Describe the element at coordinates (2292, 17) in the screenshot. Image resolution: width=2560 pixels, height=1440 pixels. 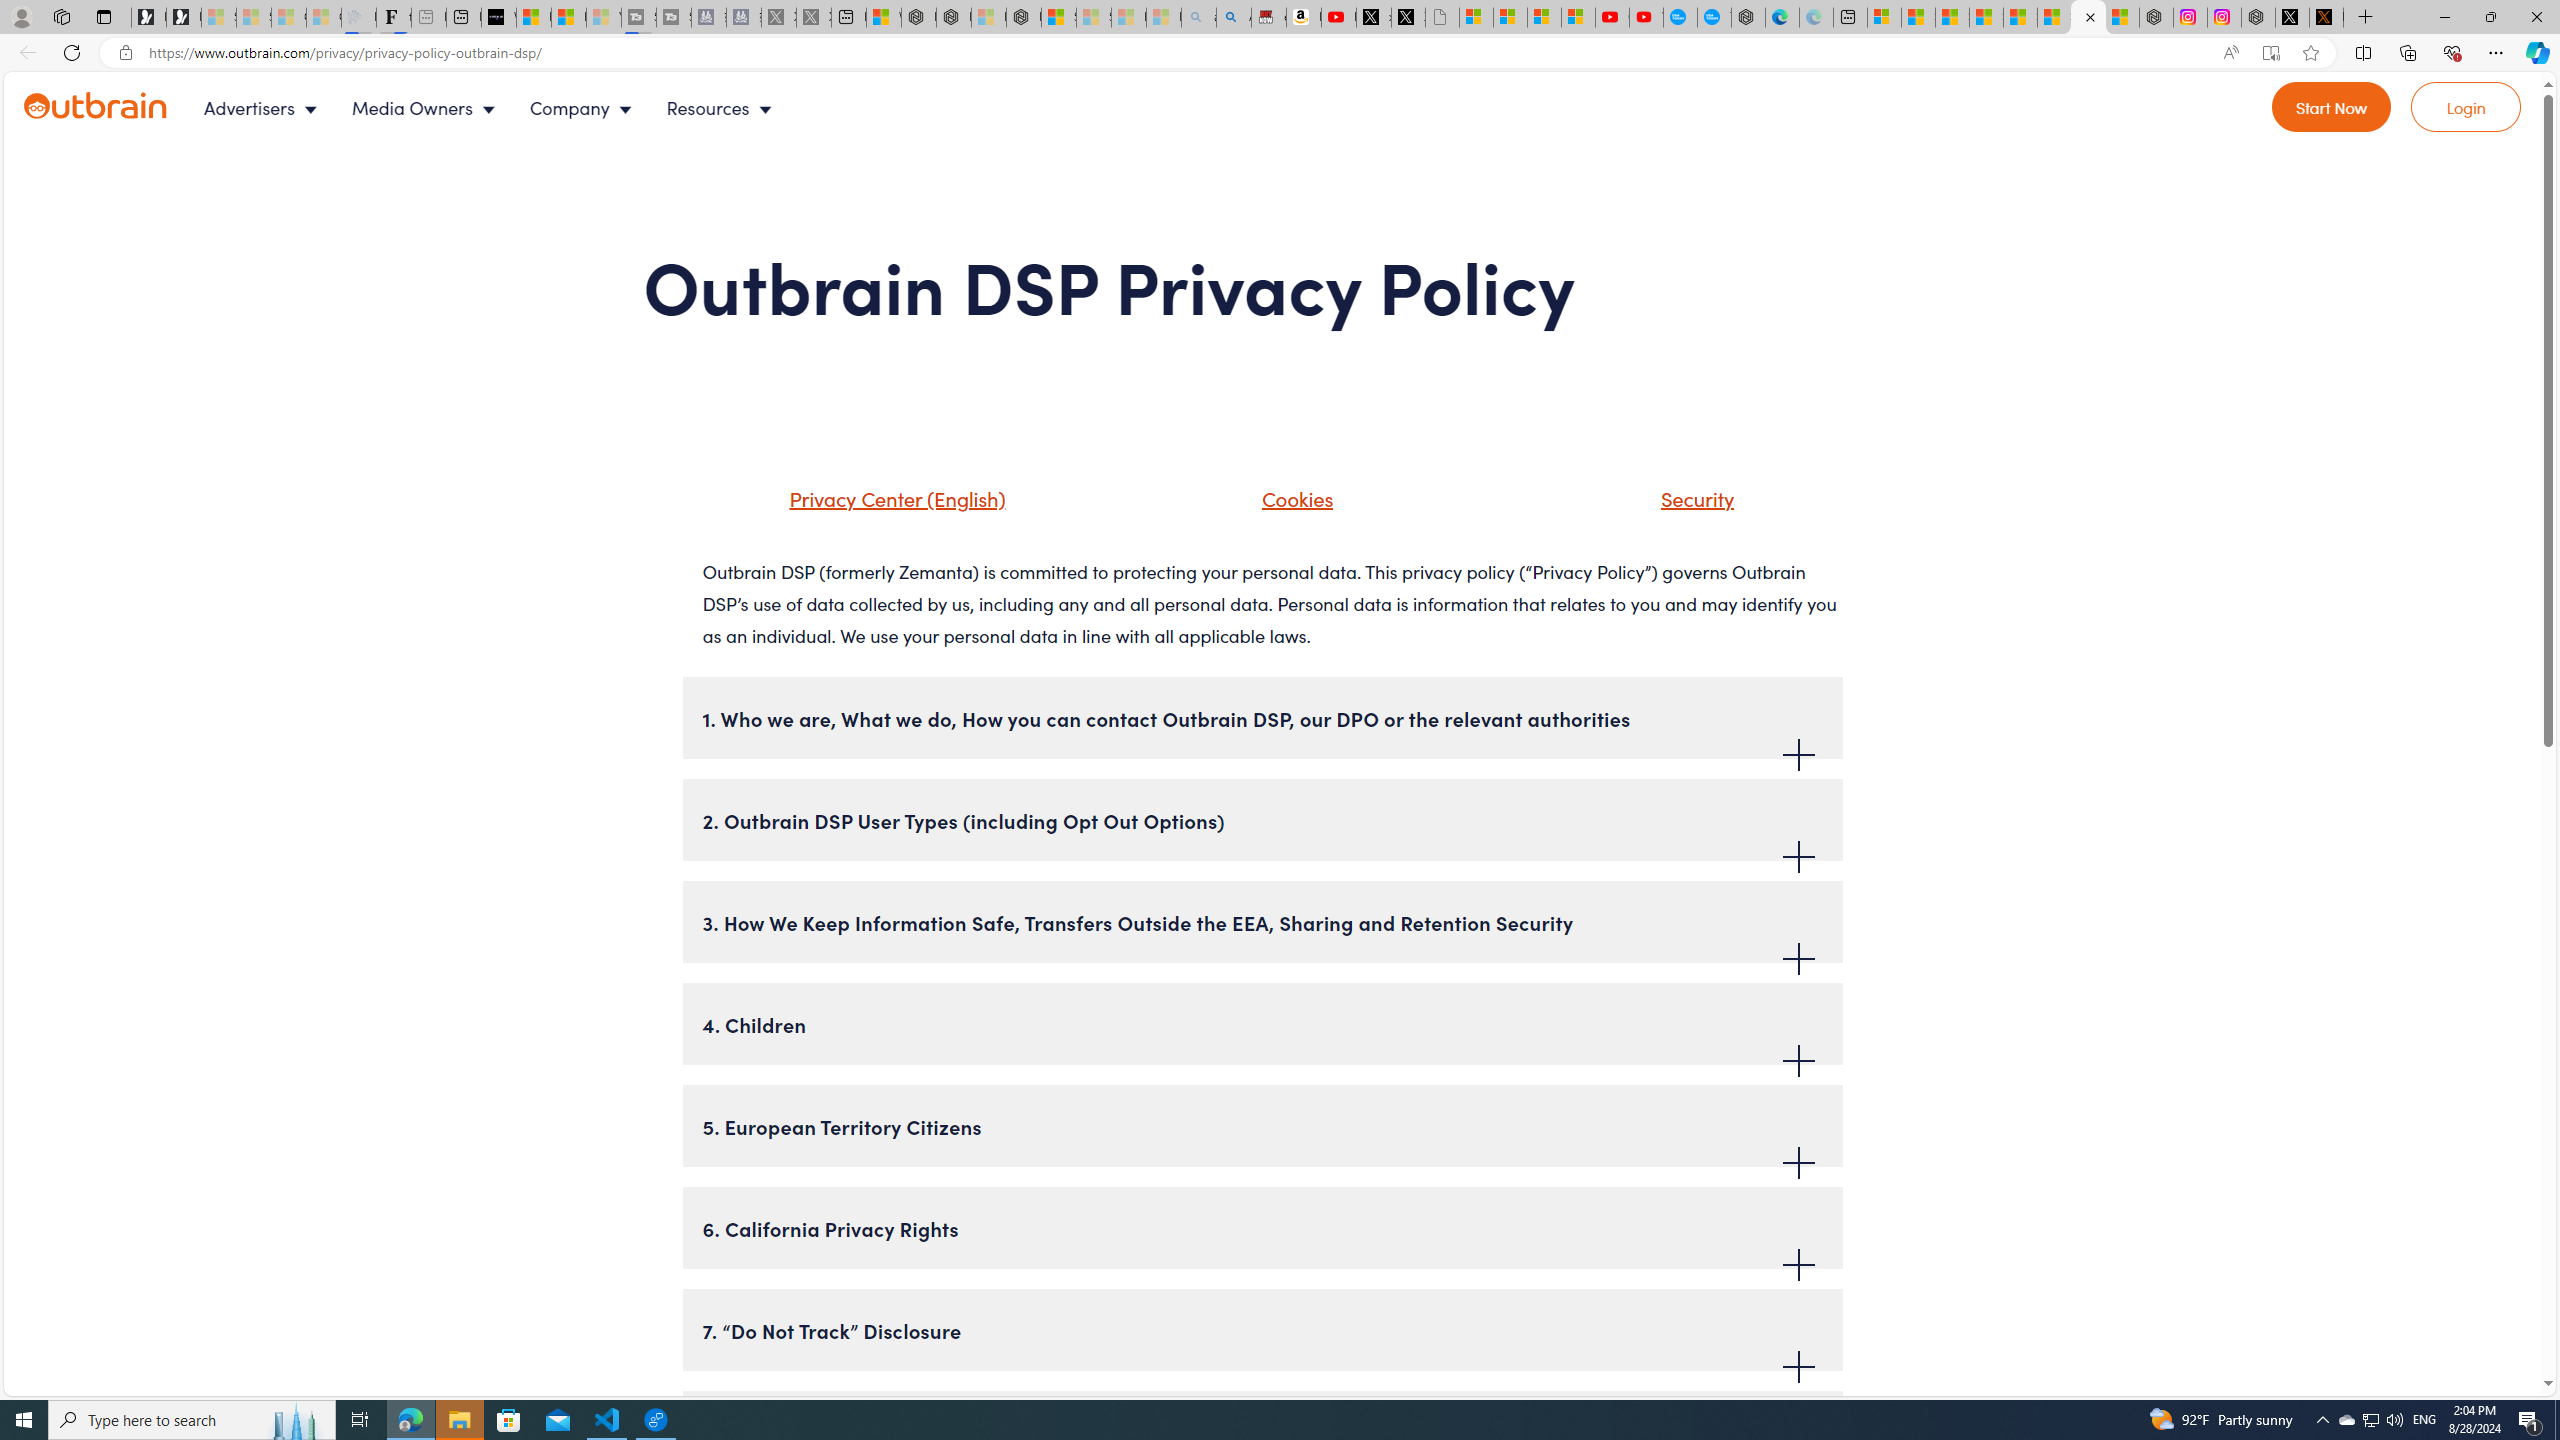
I see `Nordace (@NordaceOfficial) / X` at that location.